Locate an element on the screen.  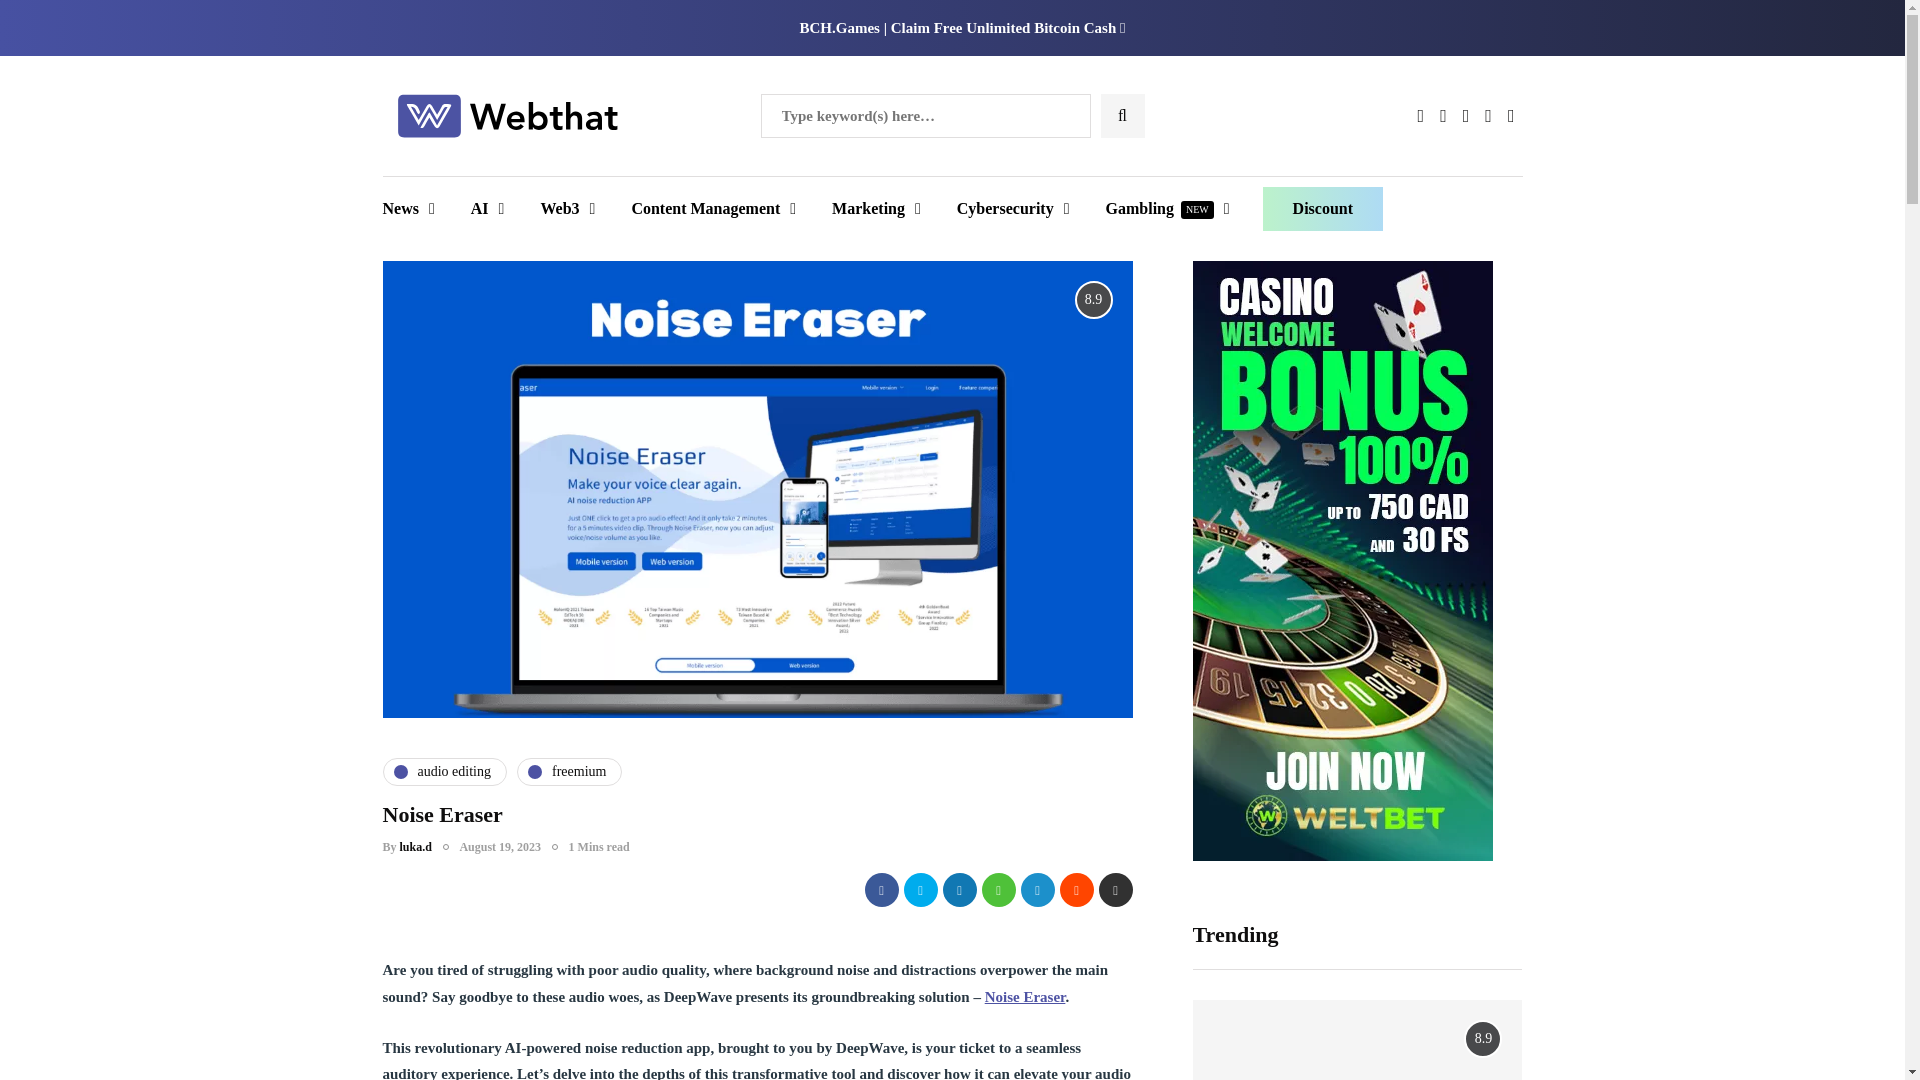
Posts by luka.d is located at coordinates (416, 847).